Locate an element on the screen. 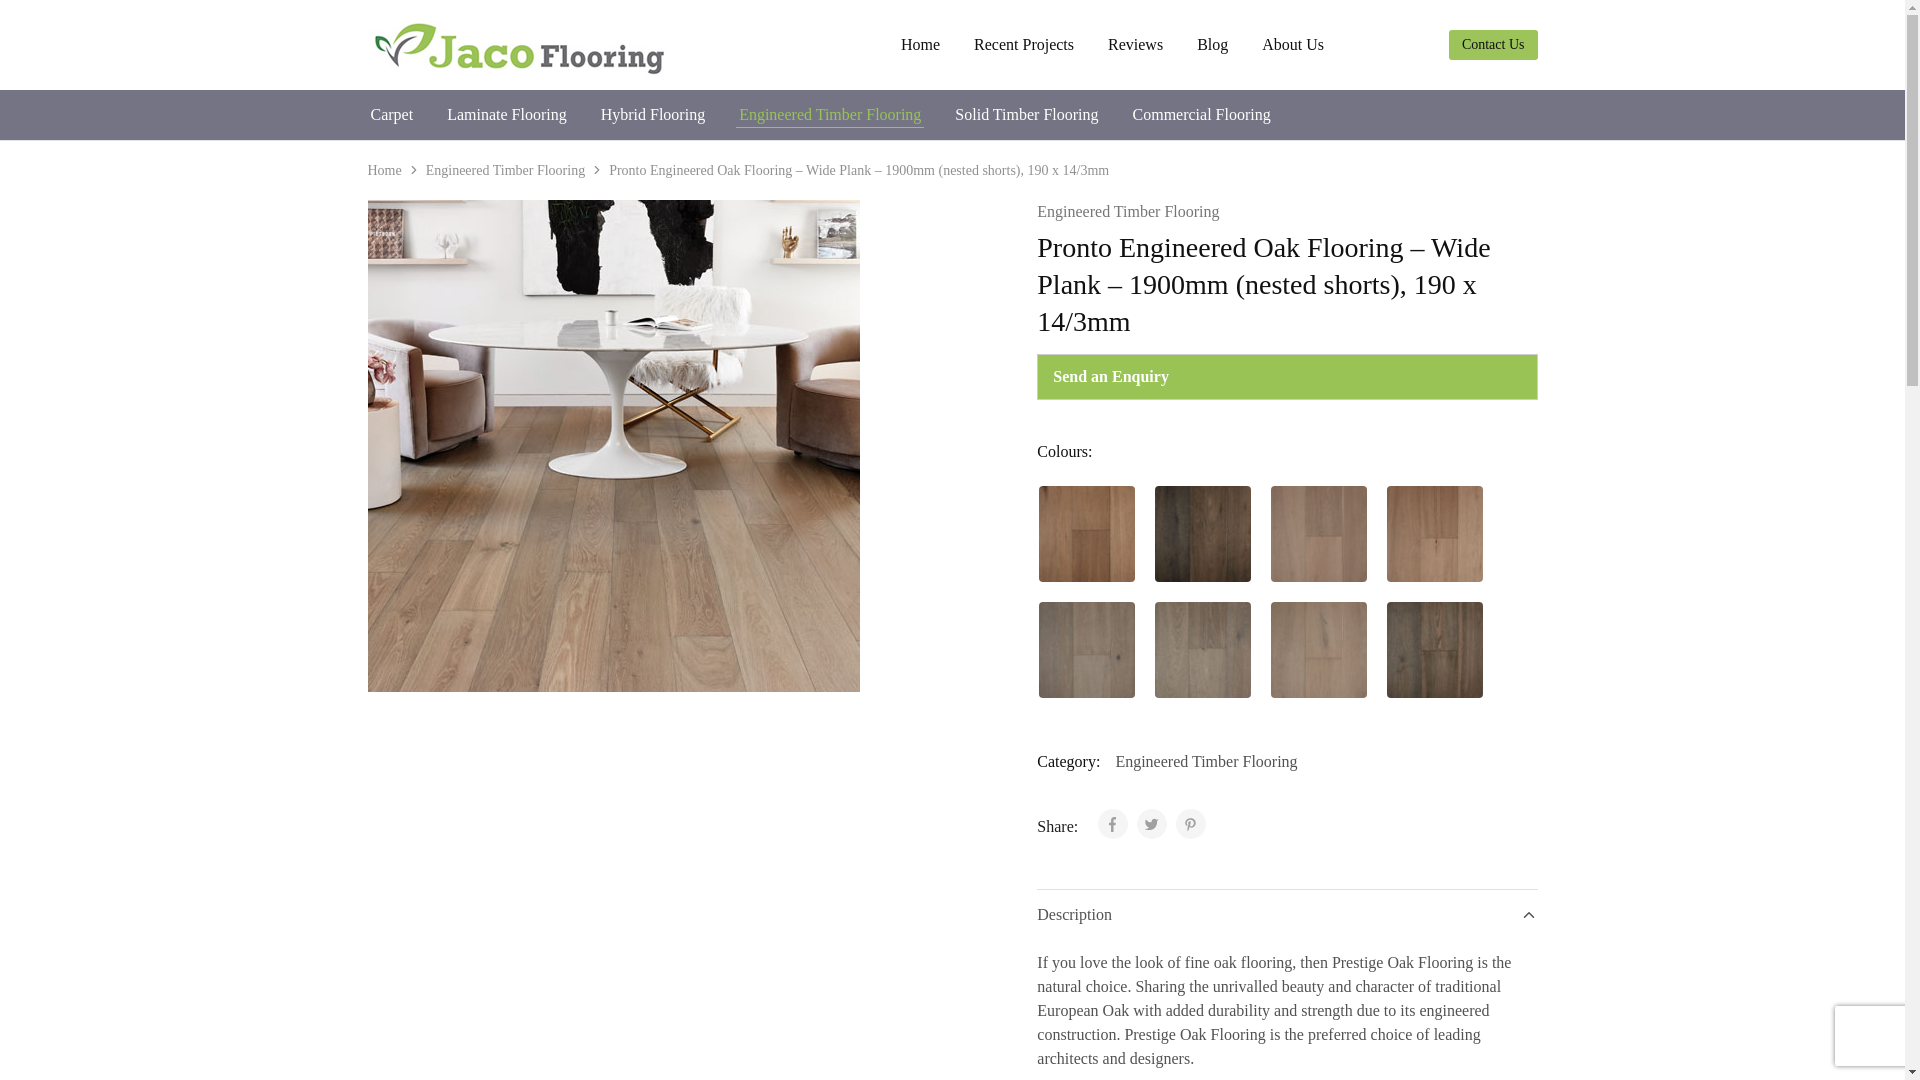 The height and width of the screenshot is (1080, 1920). Commercial Flooring is located at coordinates (1202, 114).